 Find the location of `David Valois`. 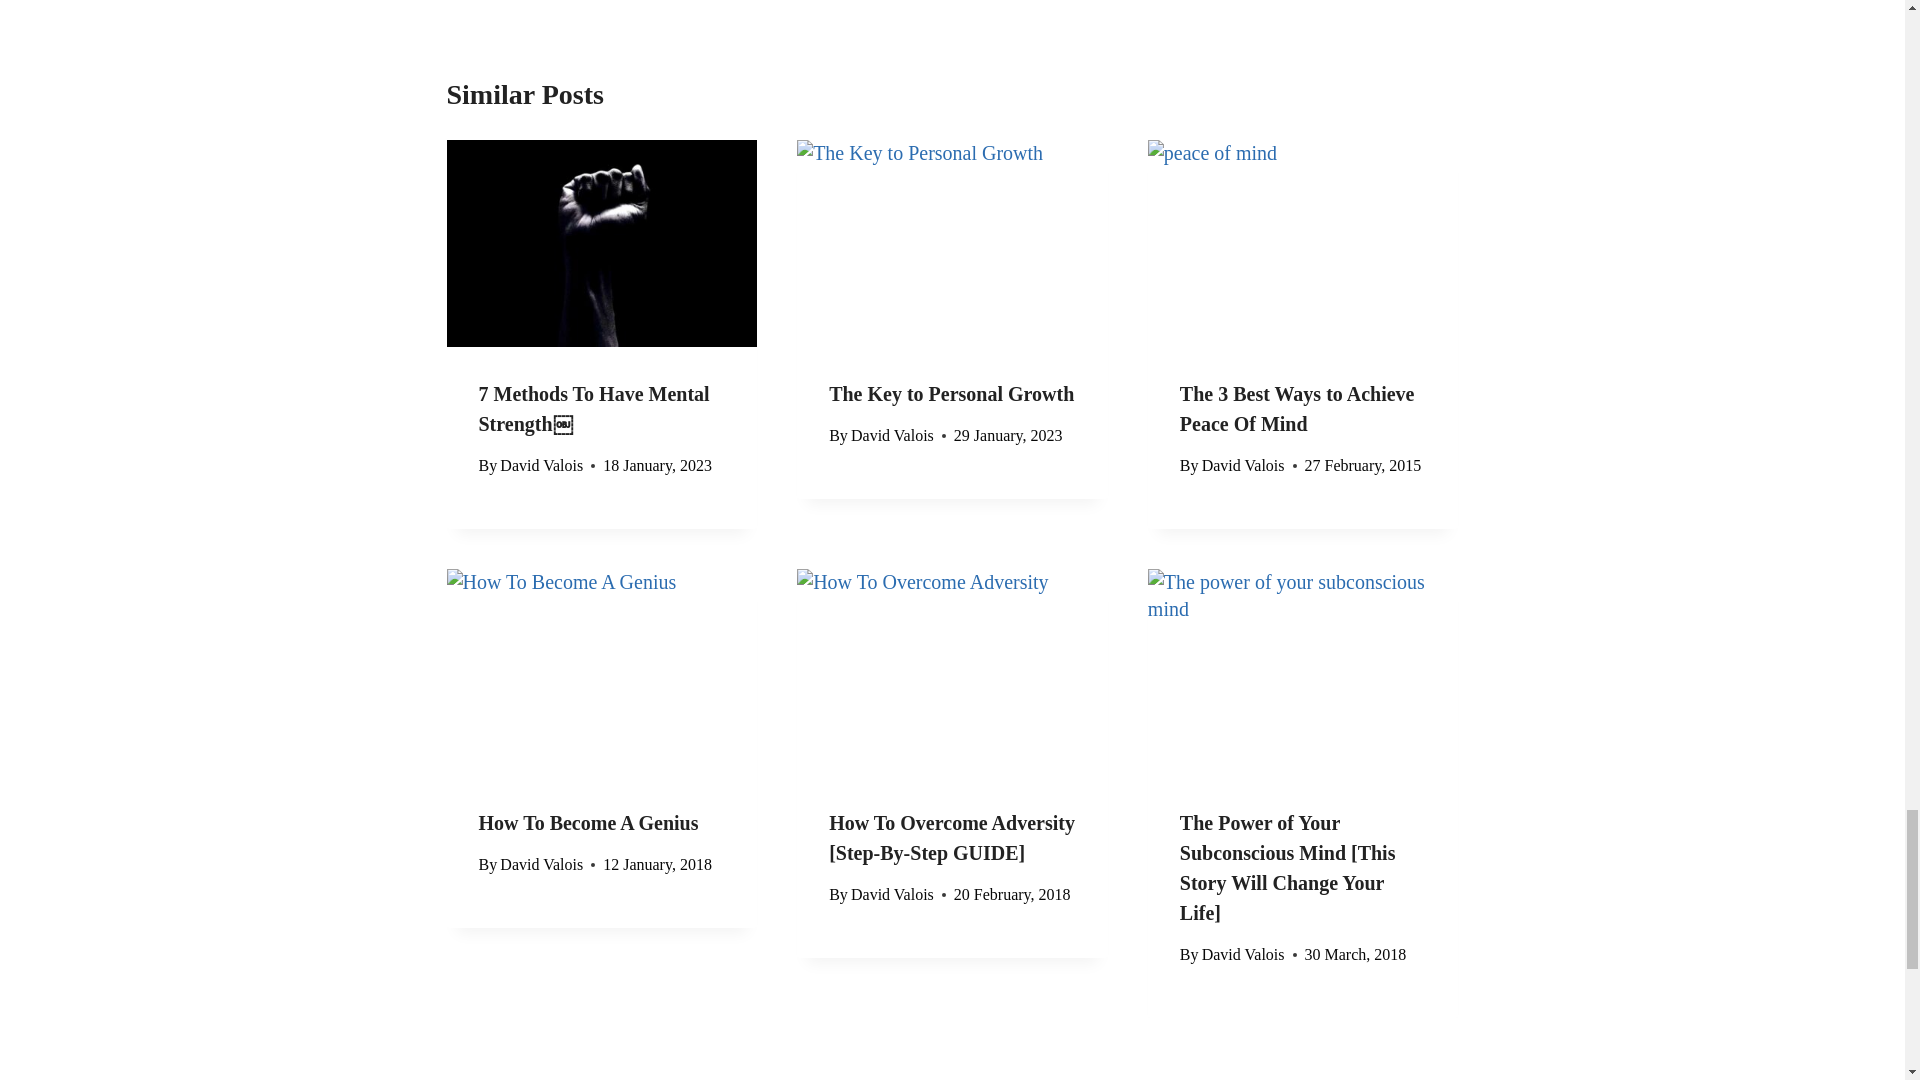

David Valois is located at coordinates (892, 434).